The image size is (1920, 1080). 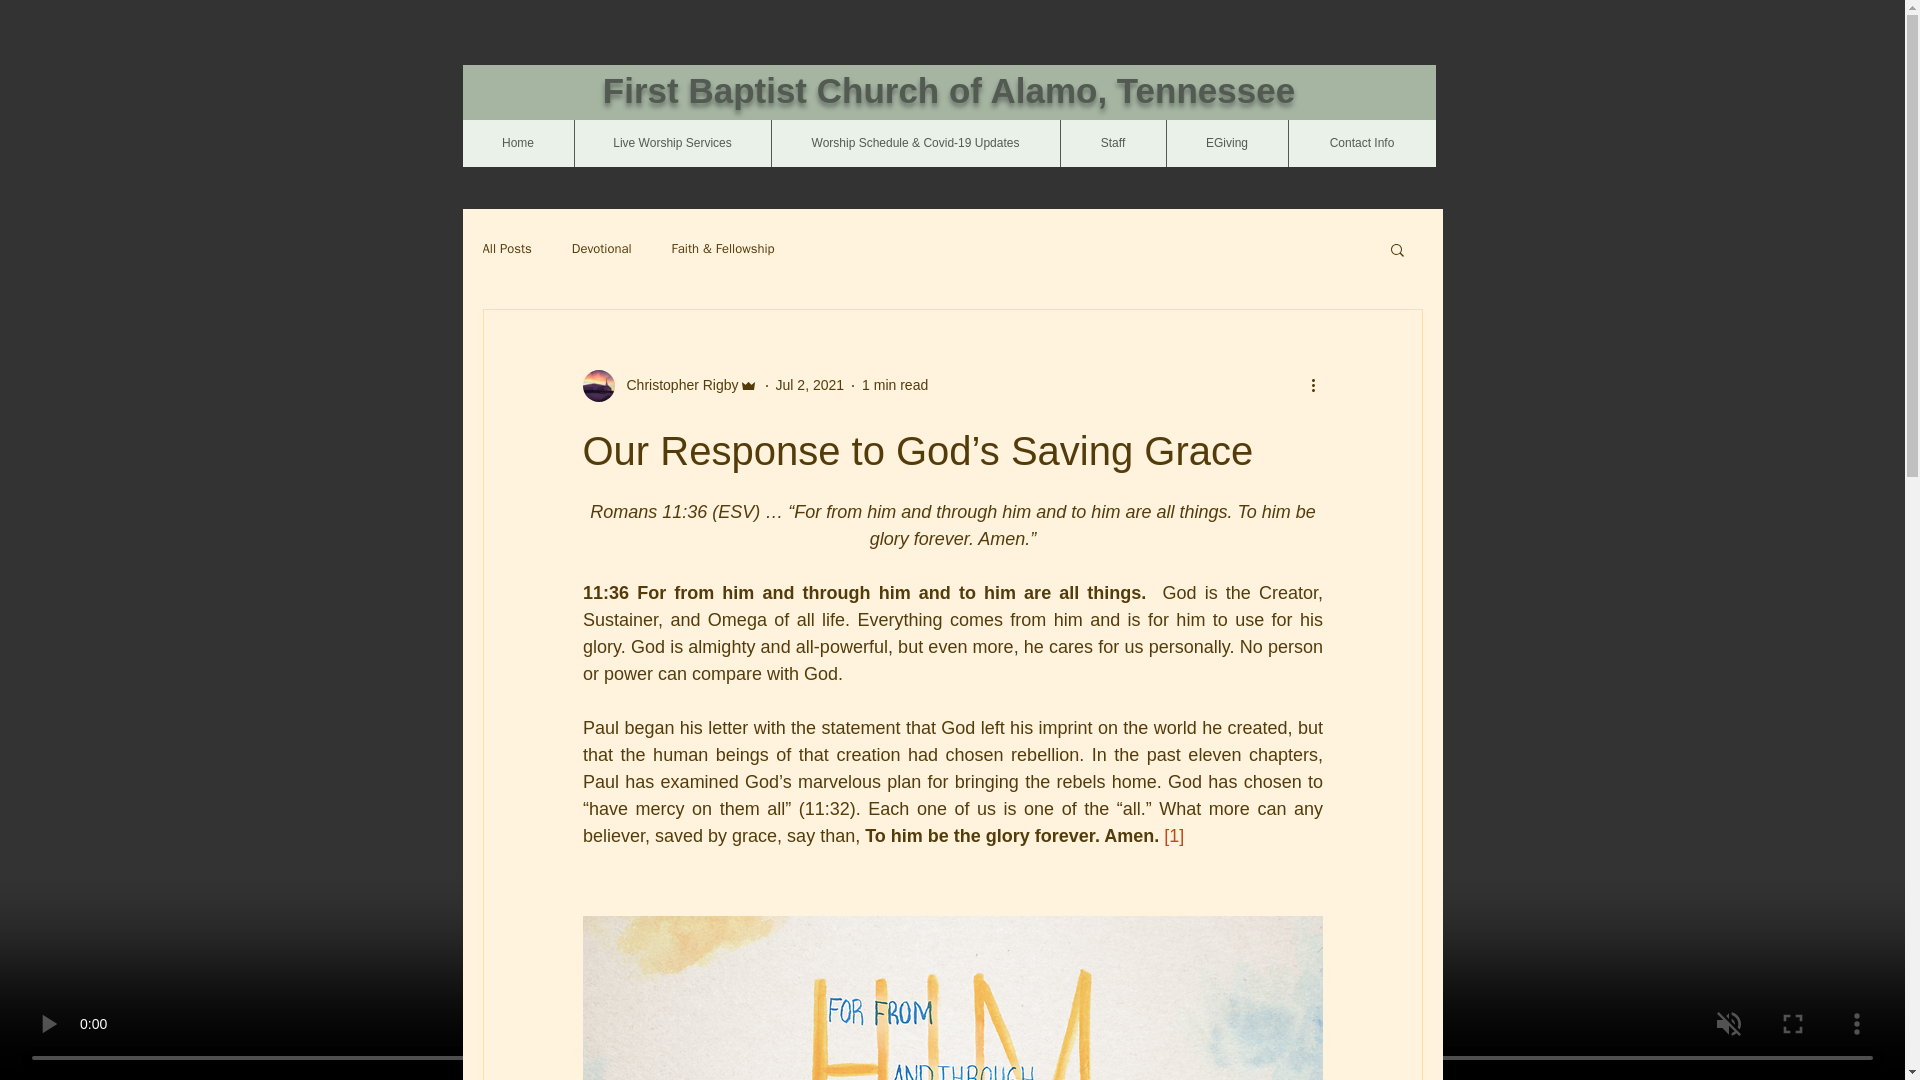 What do you see at coordinates (517, 143) in the screenshot?
I see `Home` at bounding box center [517, 143].